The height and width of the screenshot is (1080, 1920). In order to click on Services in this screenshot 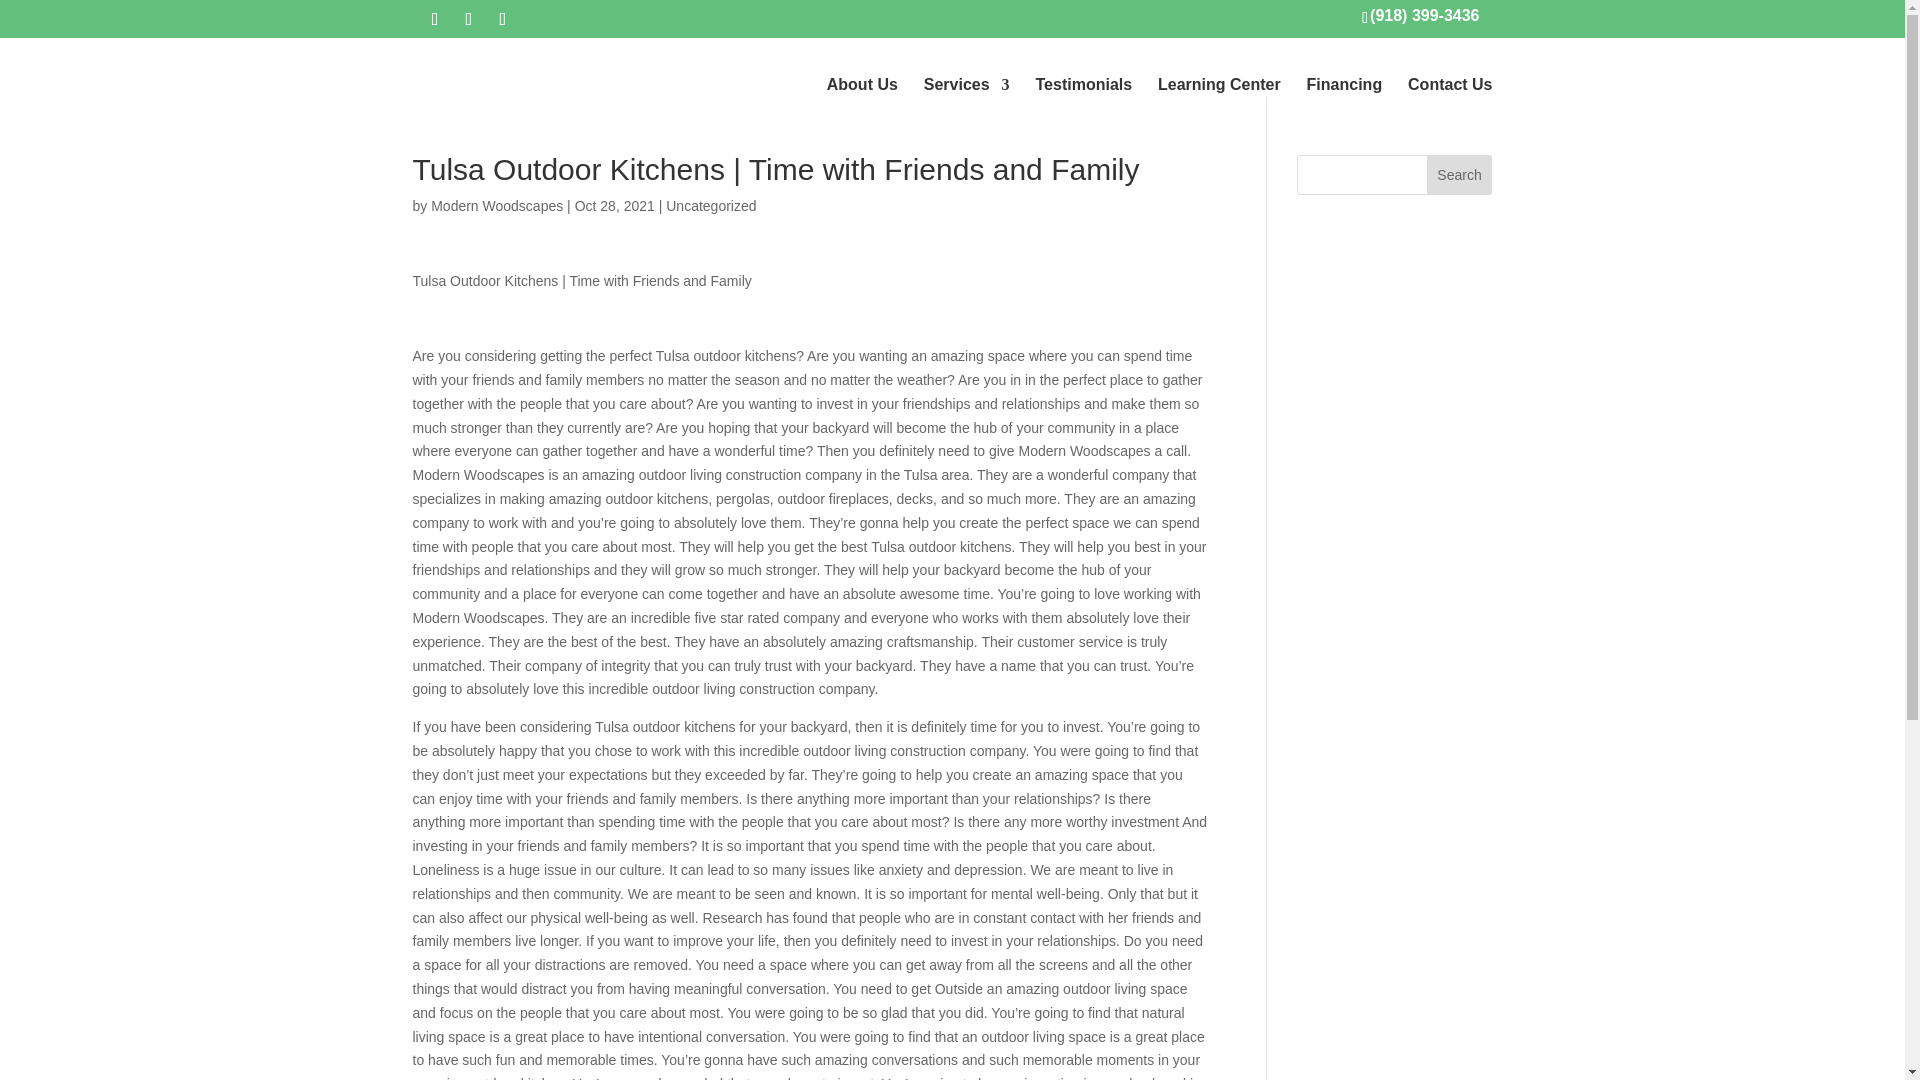, I will do `click(966, 84)`.